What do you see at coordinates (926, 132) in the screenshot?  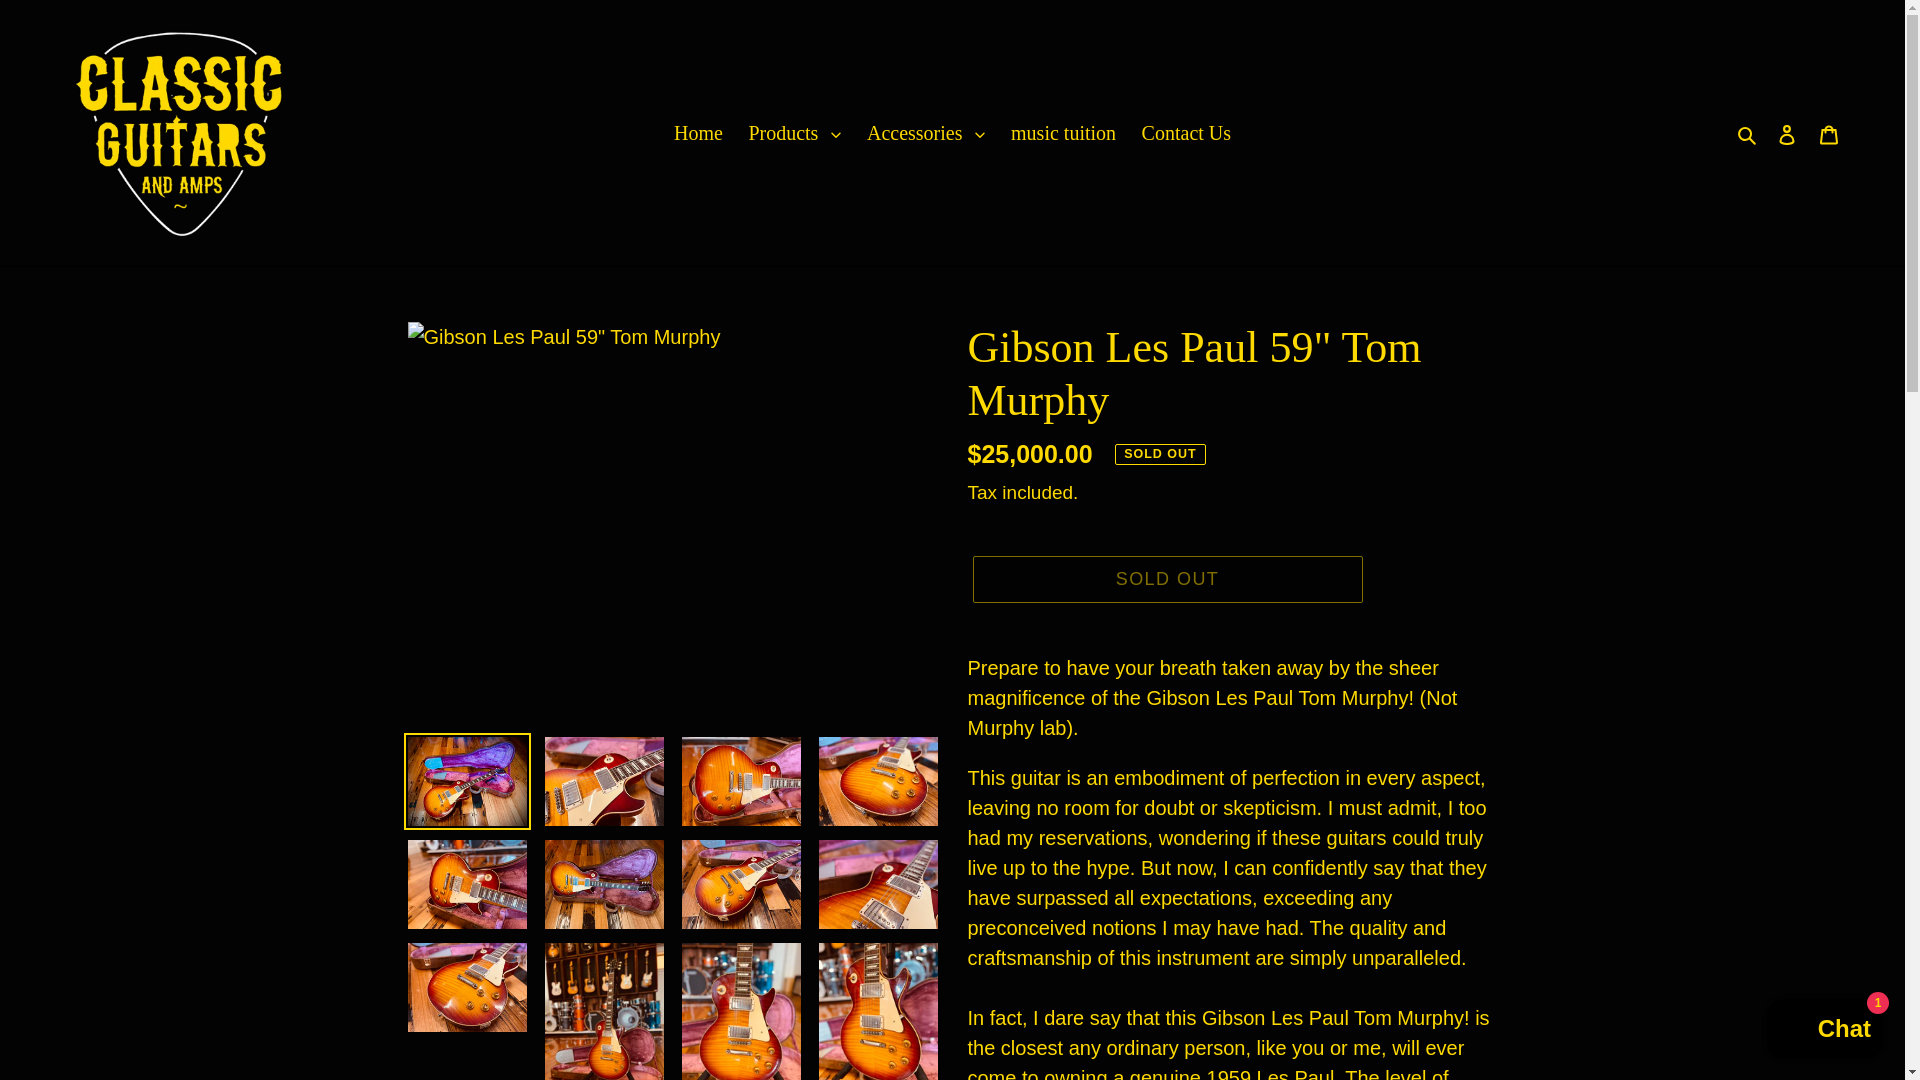 I see `Accessories` at bounding box center [926, 132].